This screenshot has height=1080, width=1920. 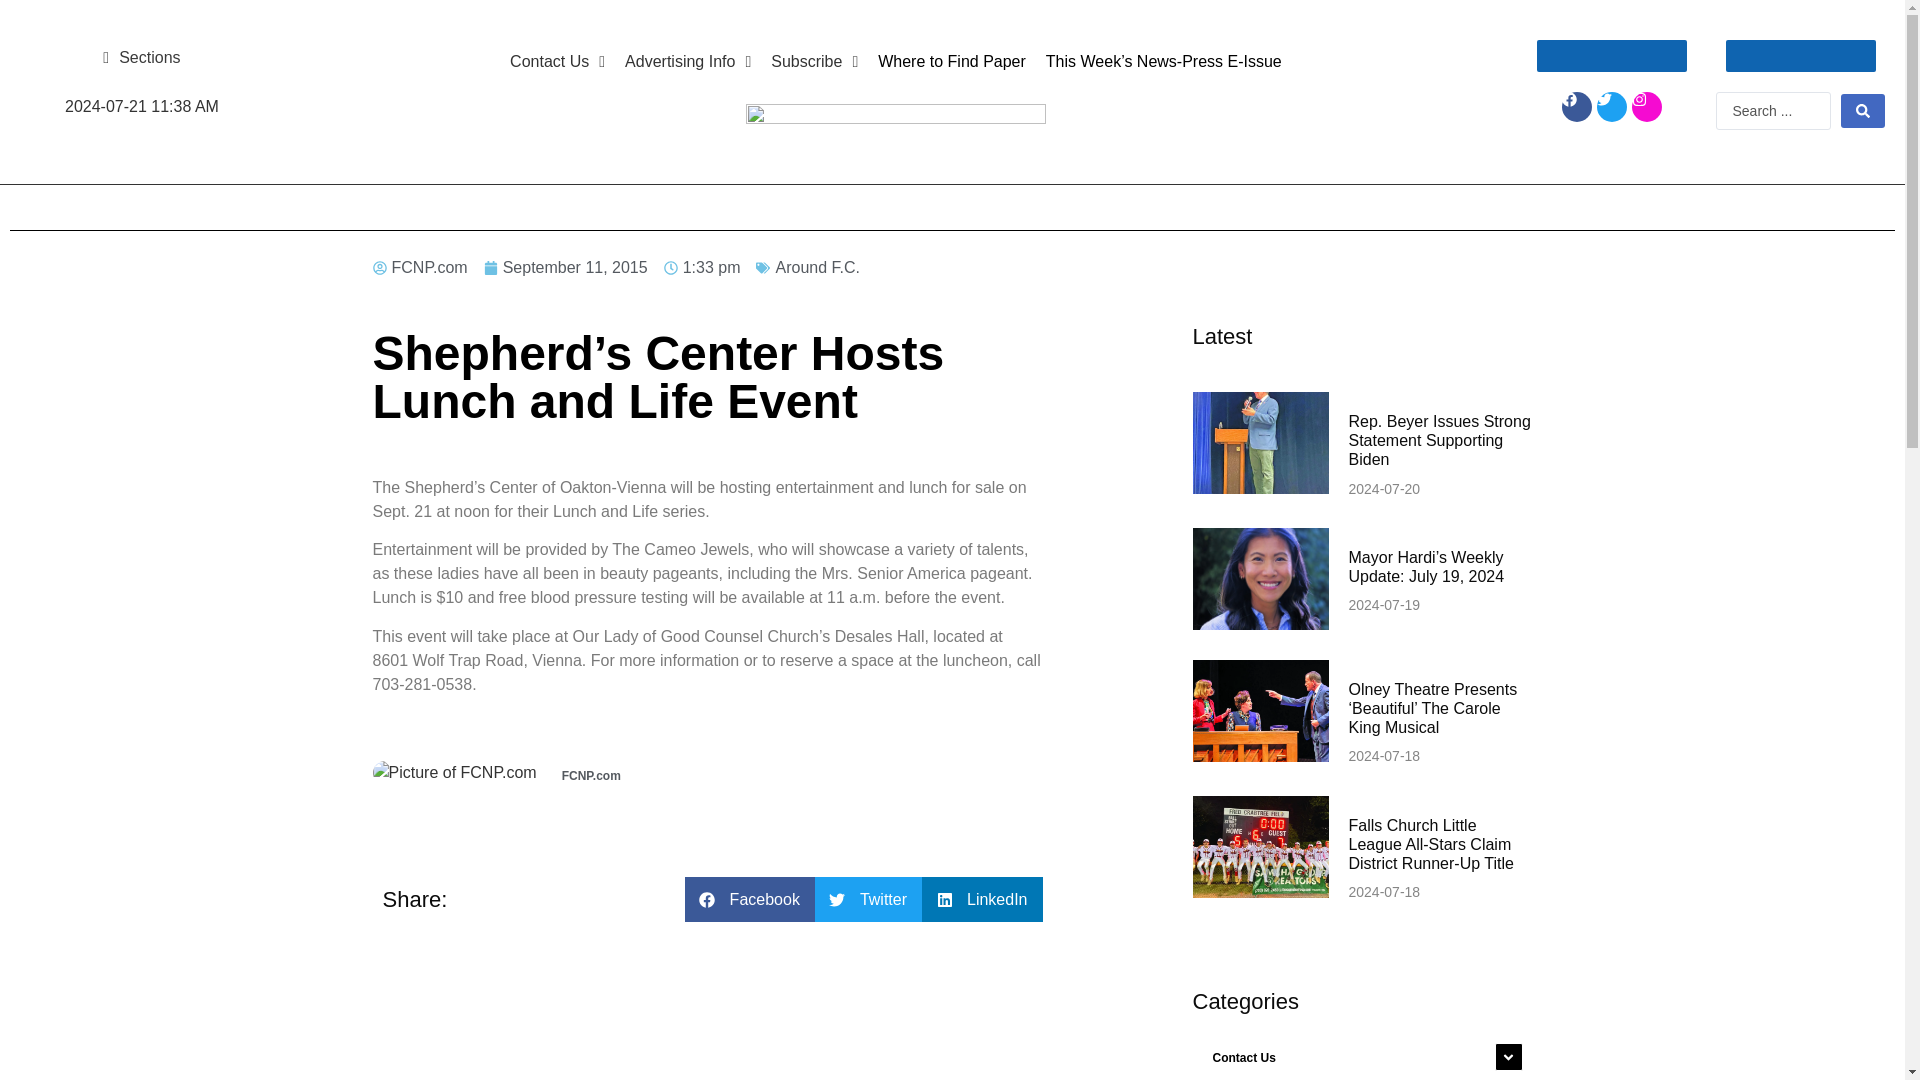 I want to click on Around F.C., so click(x=816, y=268).